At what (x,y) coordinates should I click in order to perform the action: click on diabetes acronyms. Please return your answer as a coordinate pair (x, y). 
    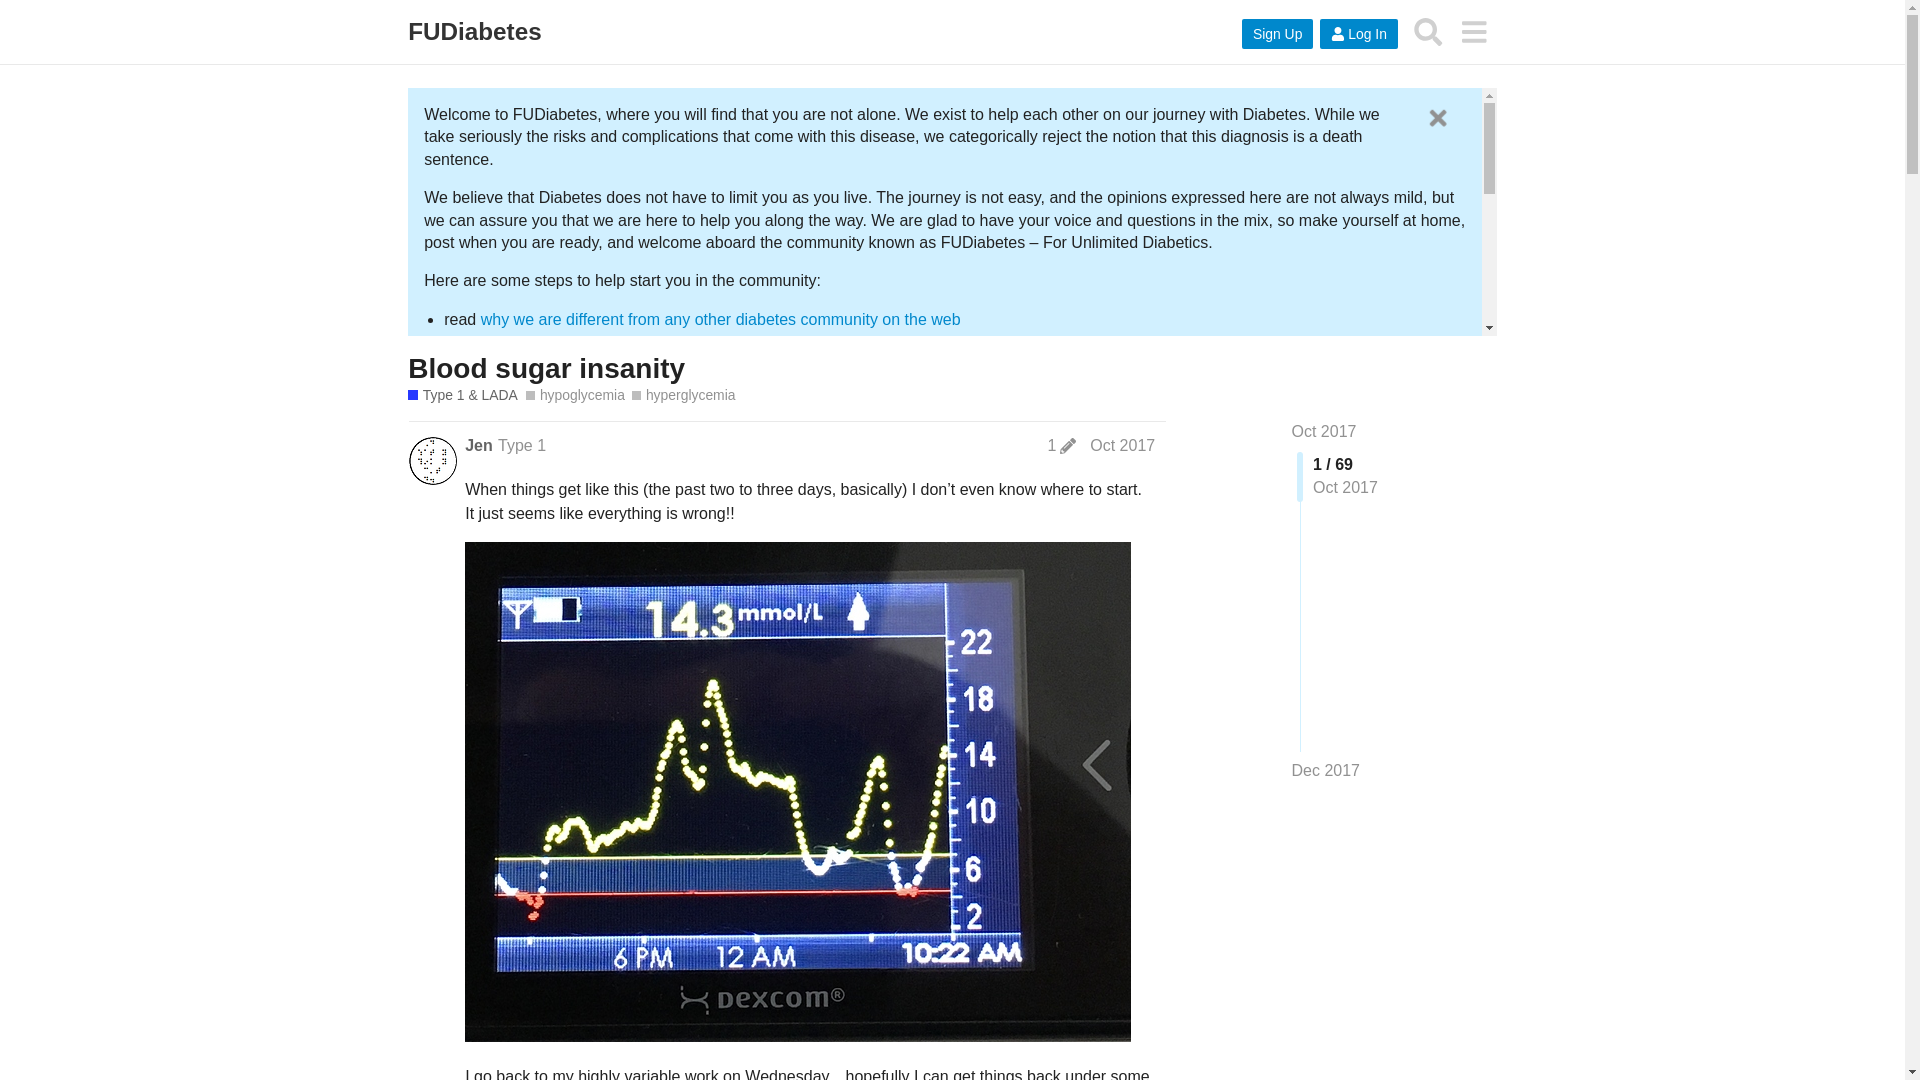
    Looking at the image, I should click on (626, 496).